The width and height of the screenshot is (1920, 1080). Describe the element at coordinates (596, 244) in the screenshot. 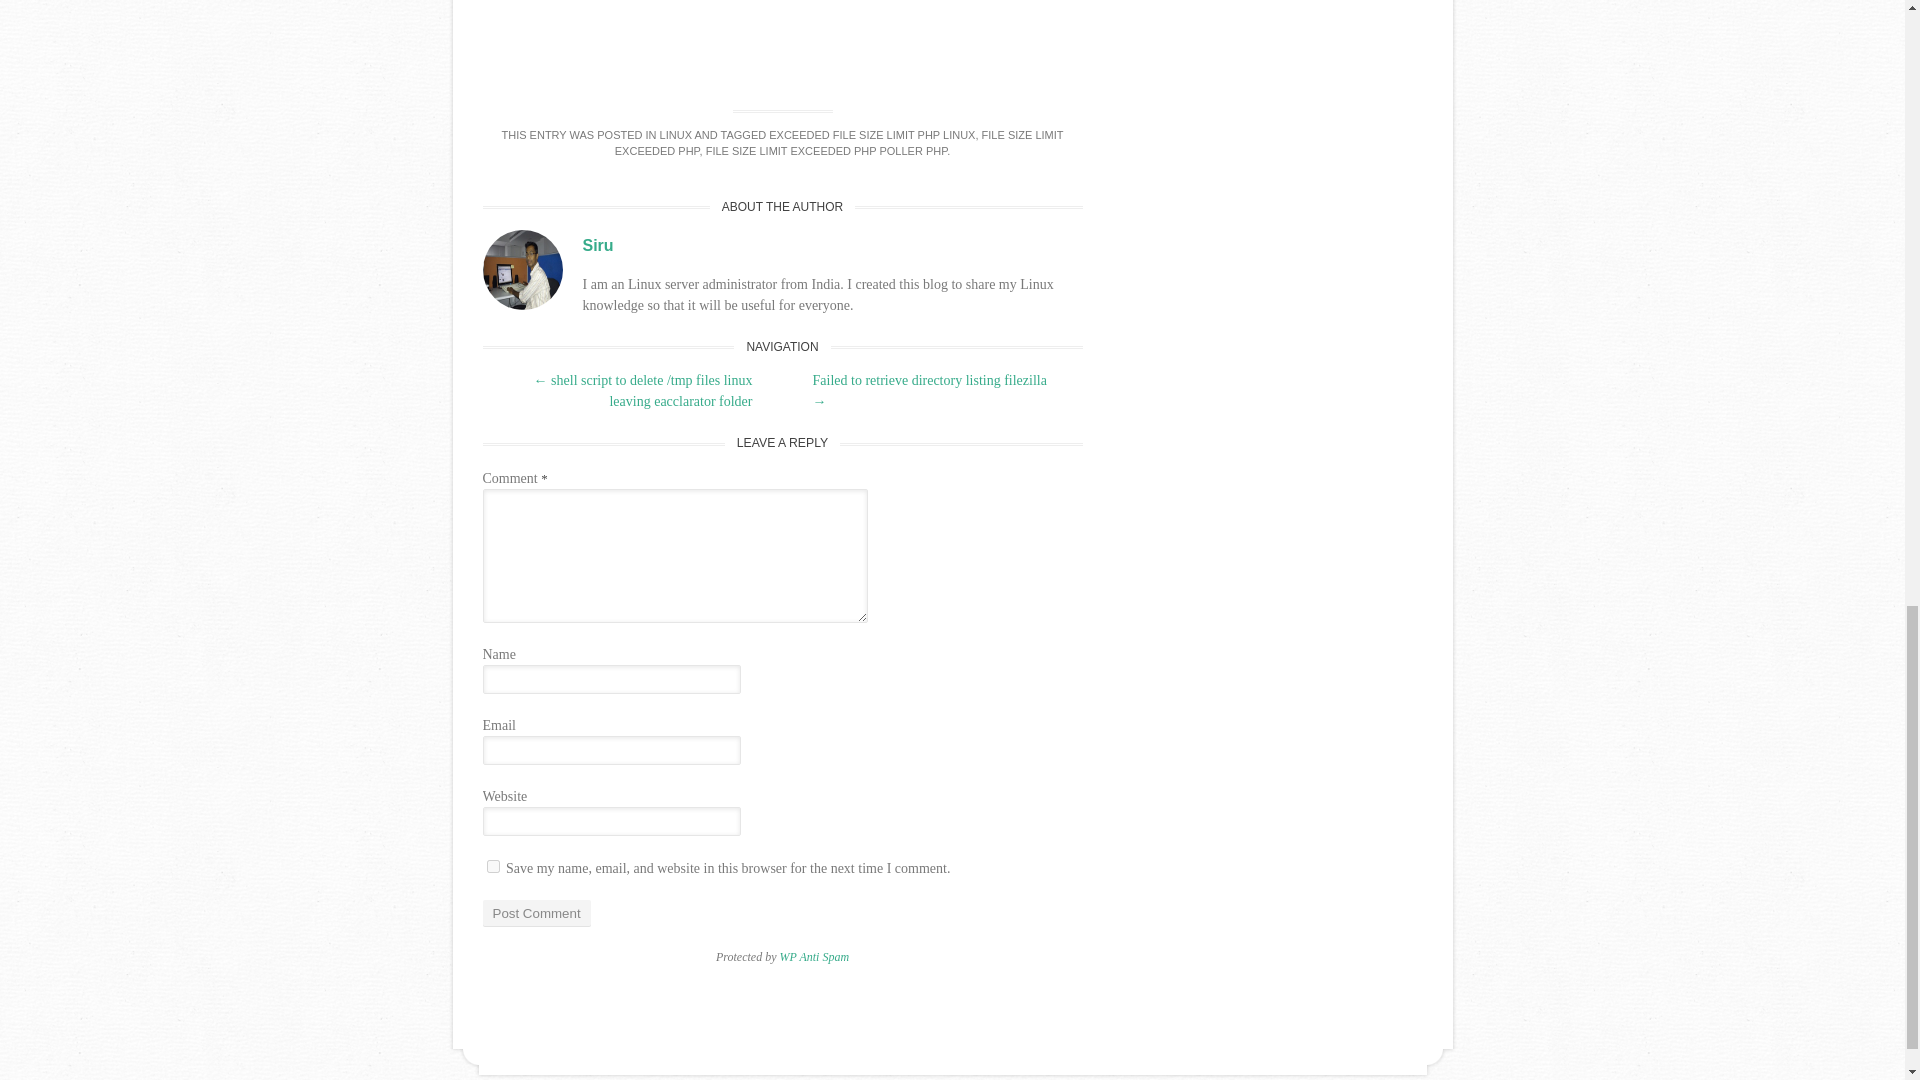

I see `Siru` at that location.